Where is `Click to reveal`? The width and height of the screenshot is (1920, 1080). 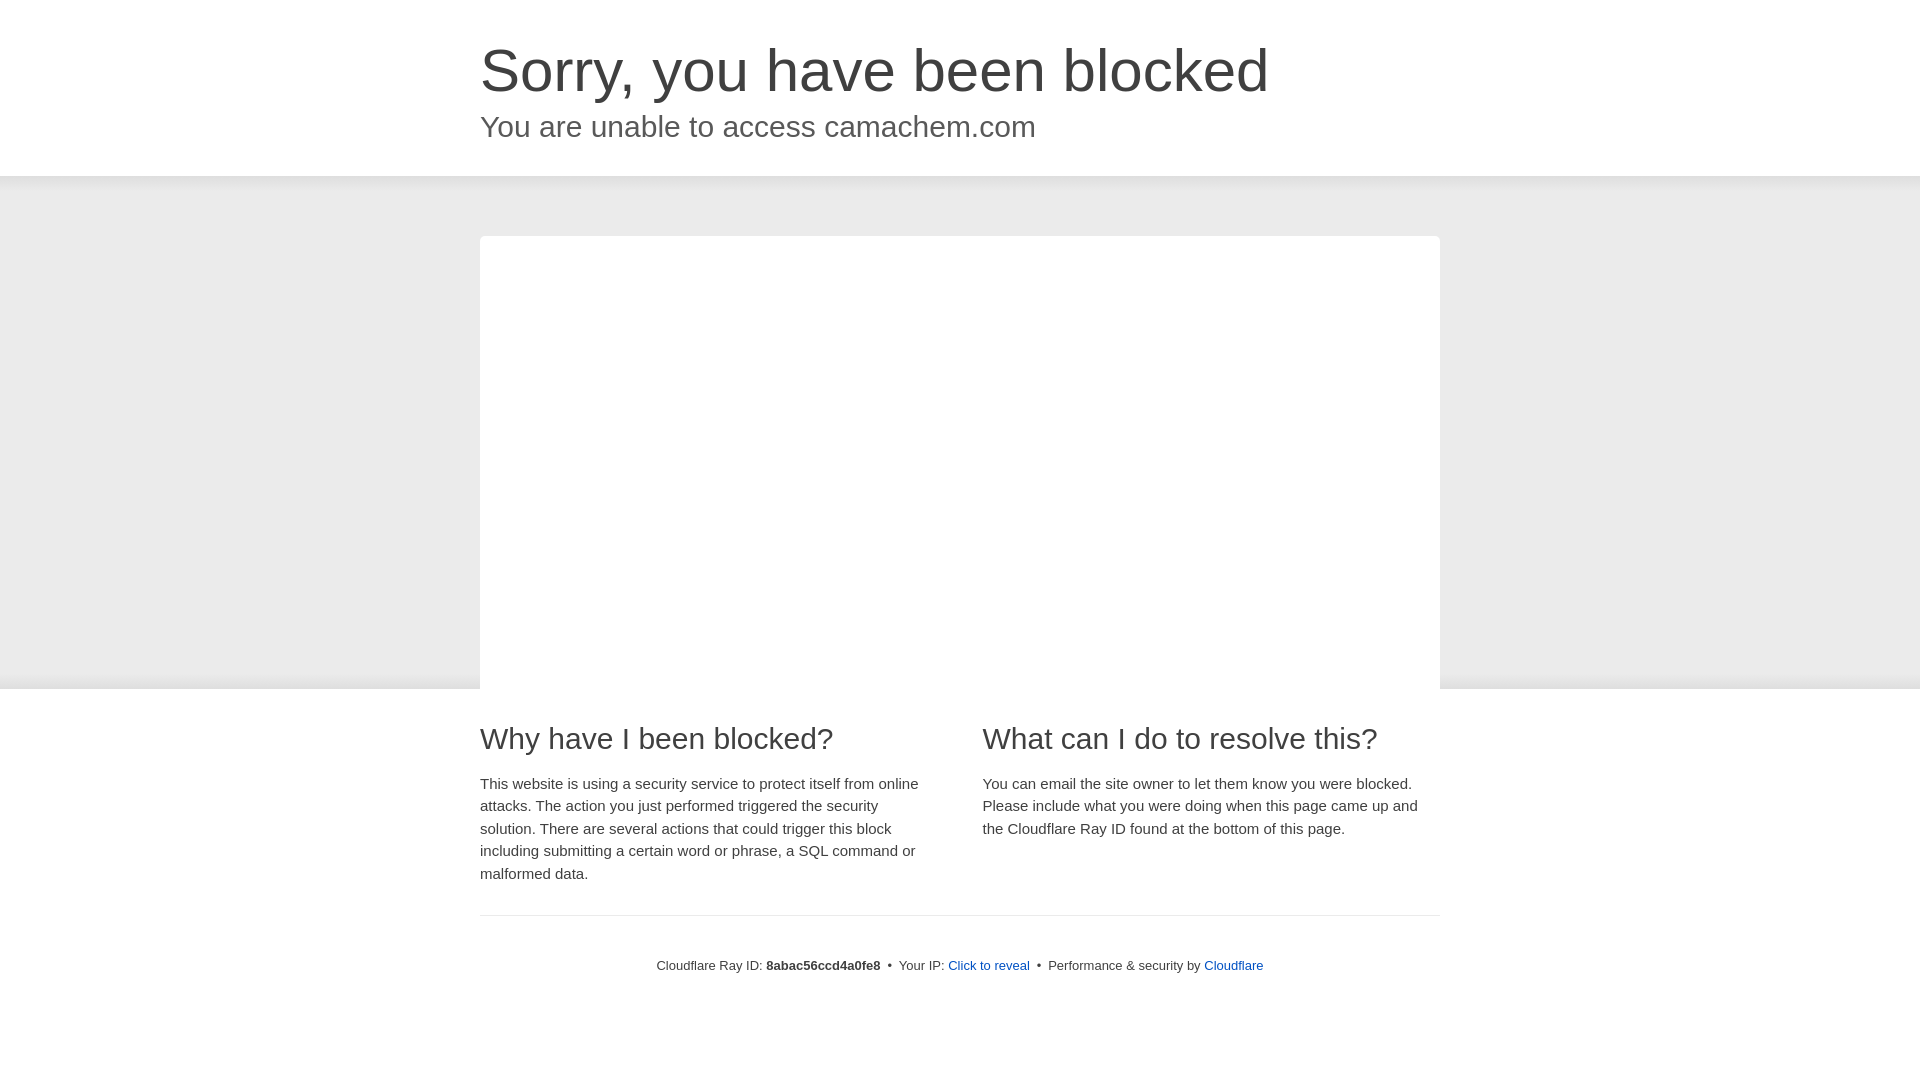 Click to reveal is located at coordinates (988, 966).